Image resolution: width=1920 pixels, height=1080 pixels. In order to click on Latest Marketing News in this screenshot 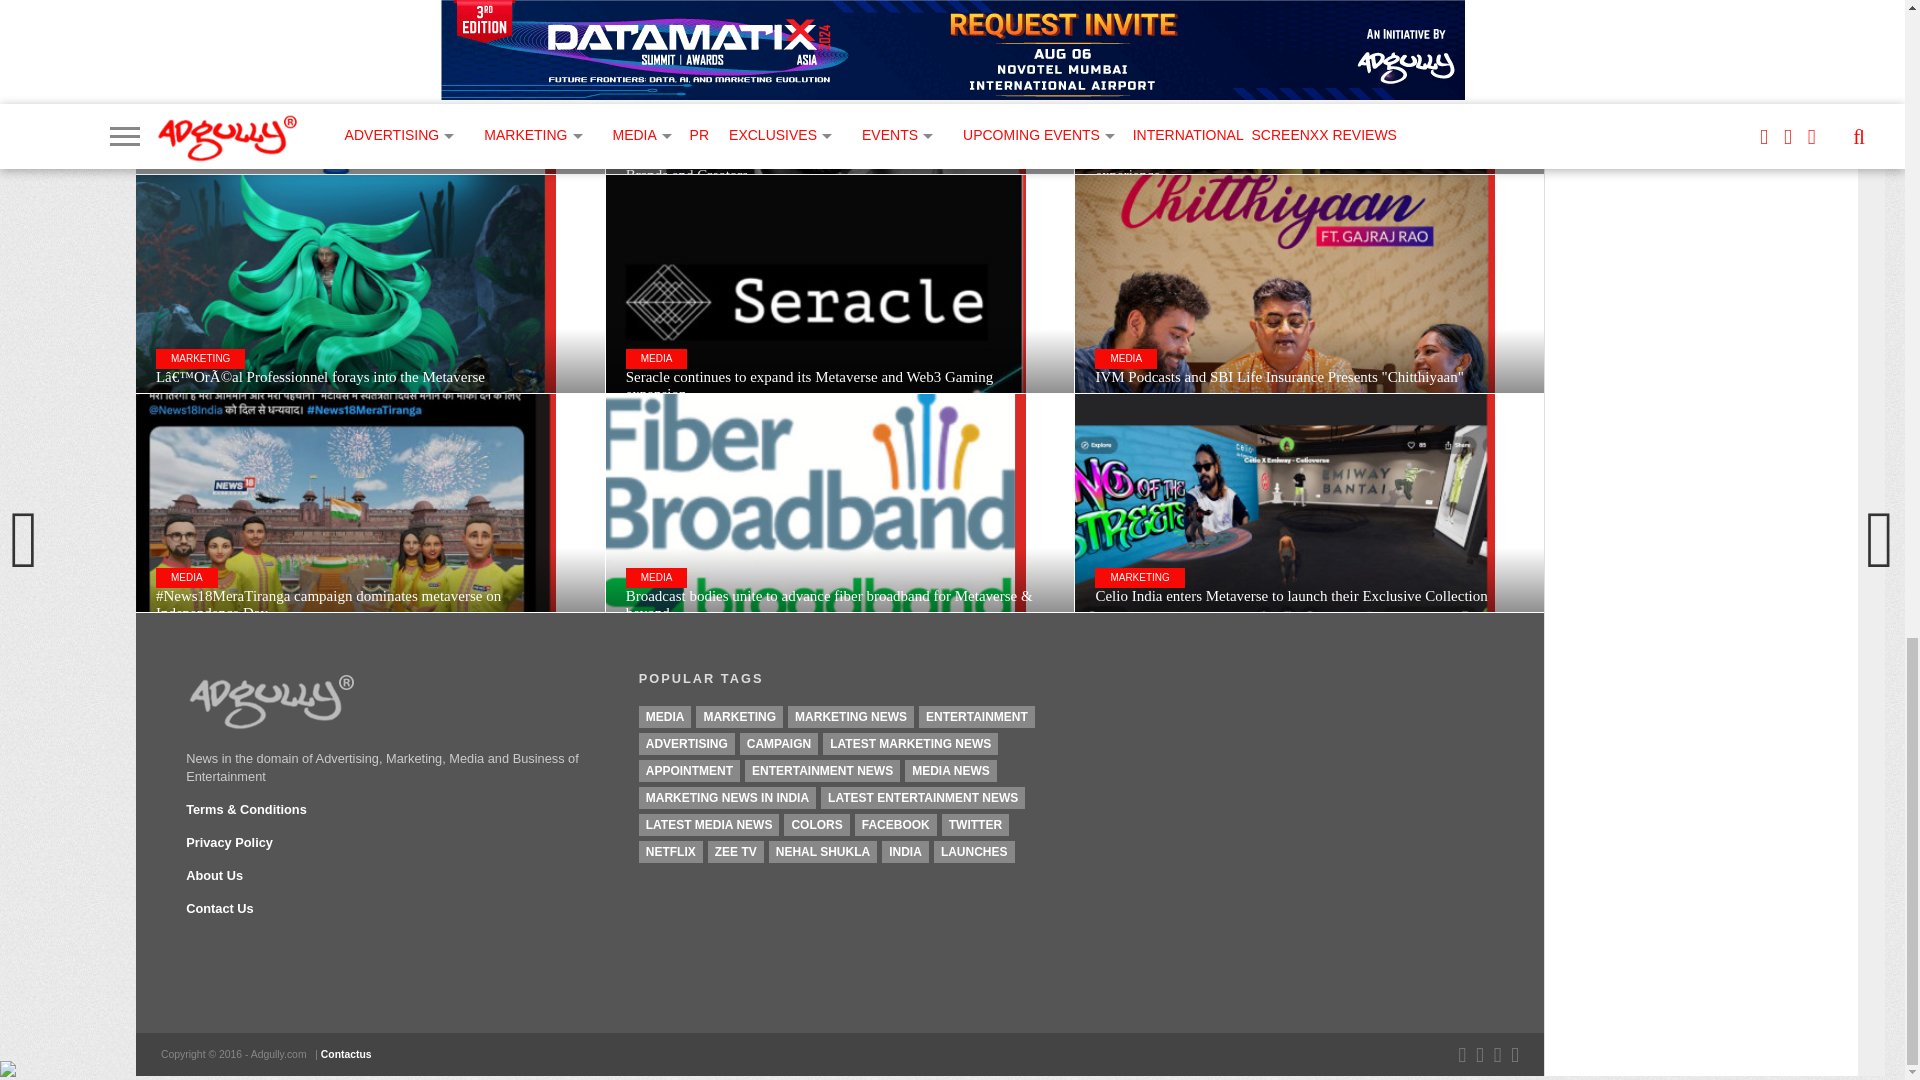, I will do `click(910, 744)`.